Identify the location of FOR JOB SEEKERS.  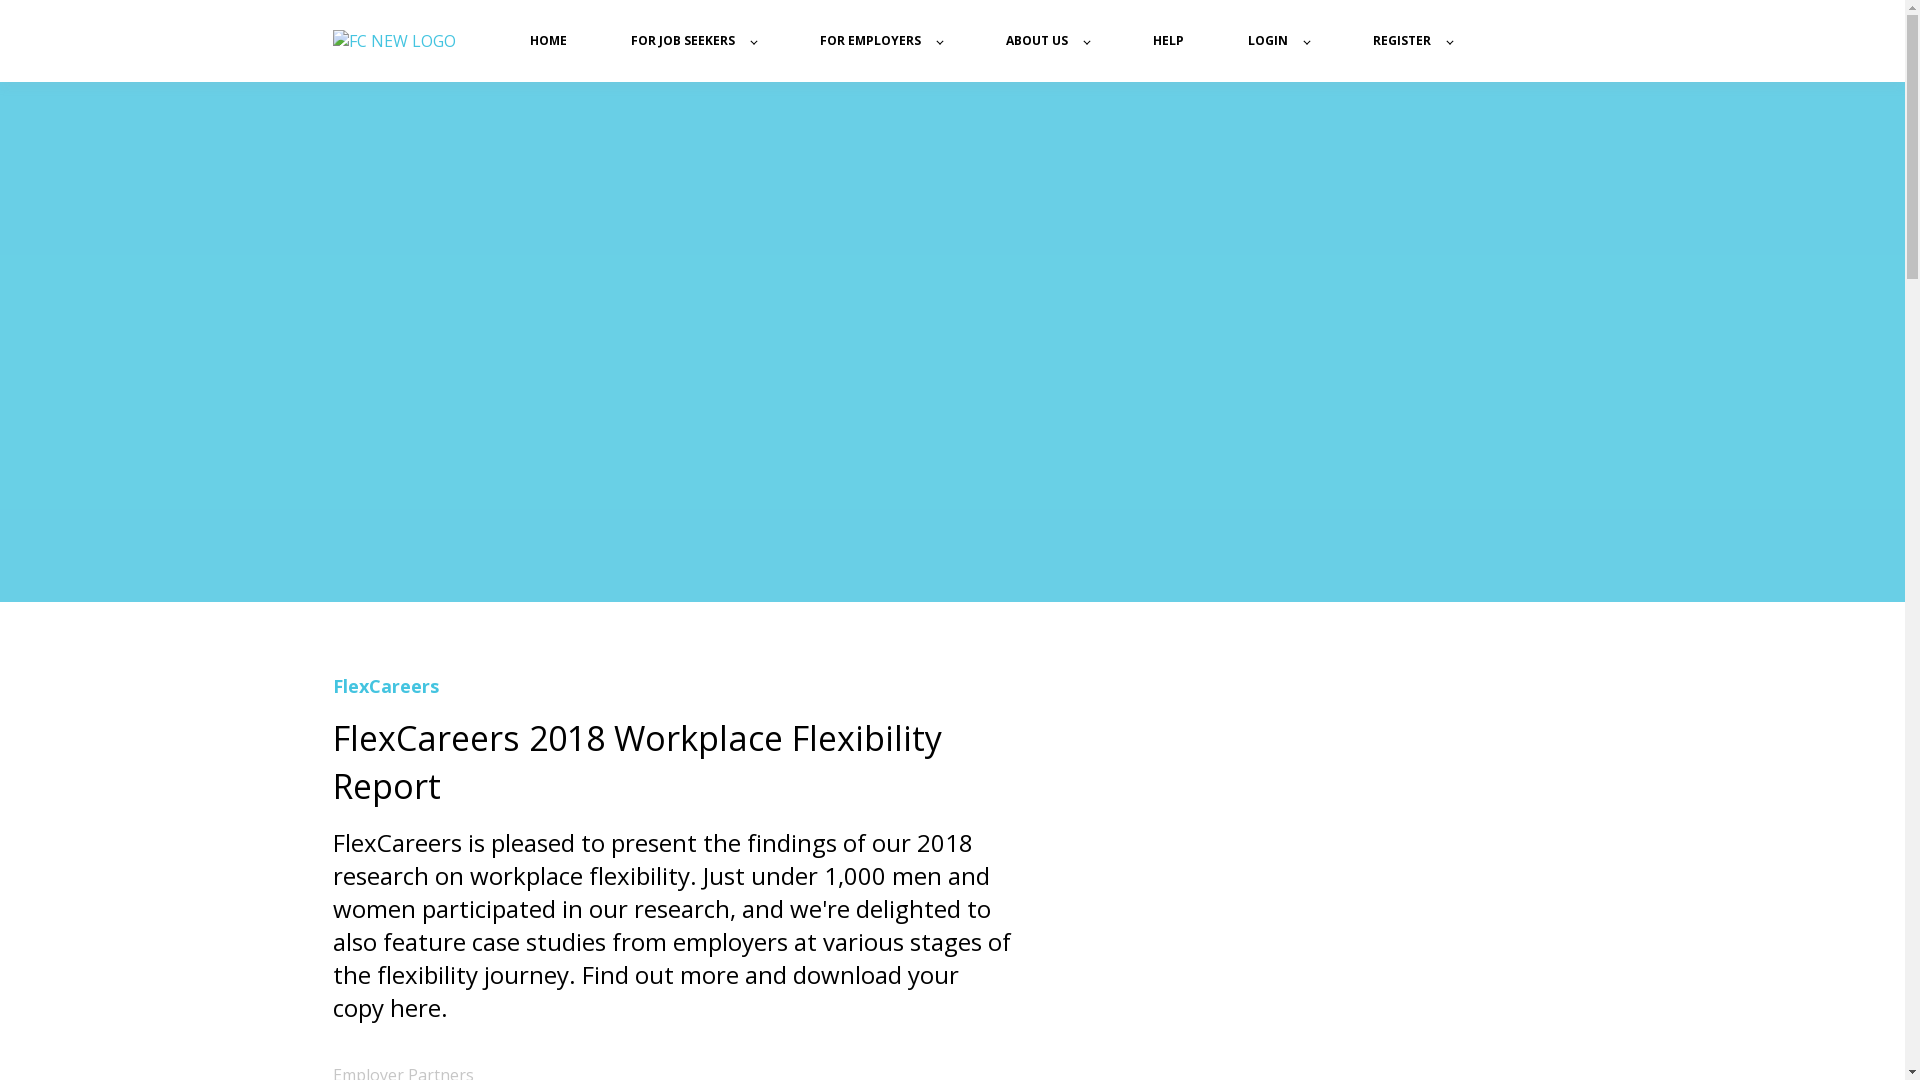
(692, 41).